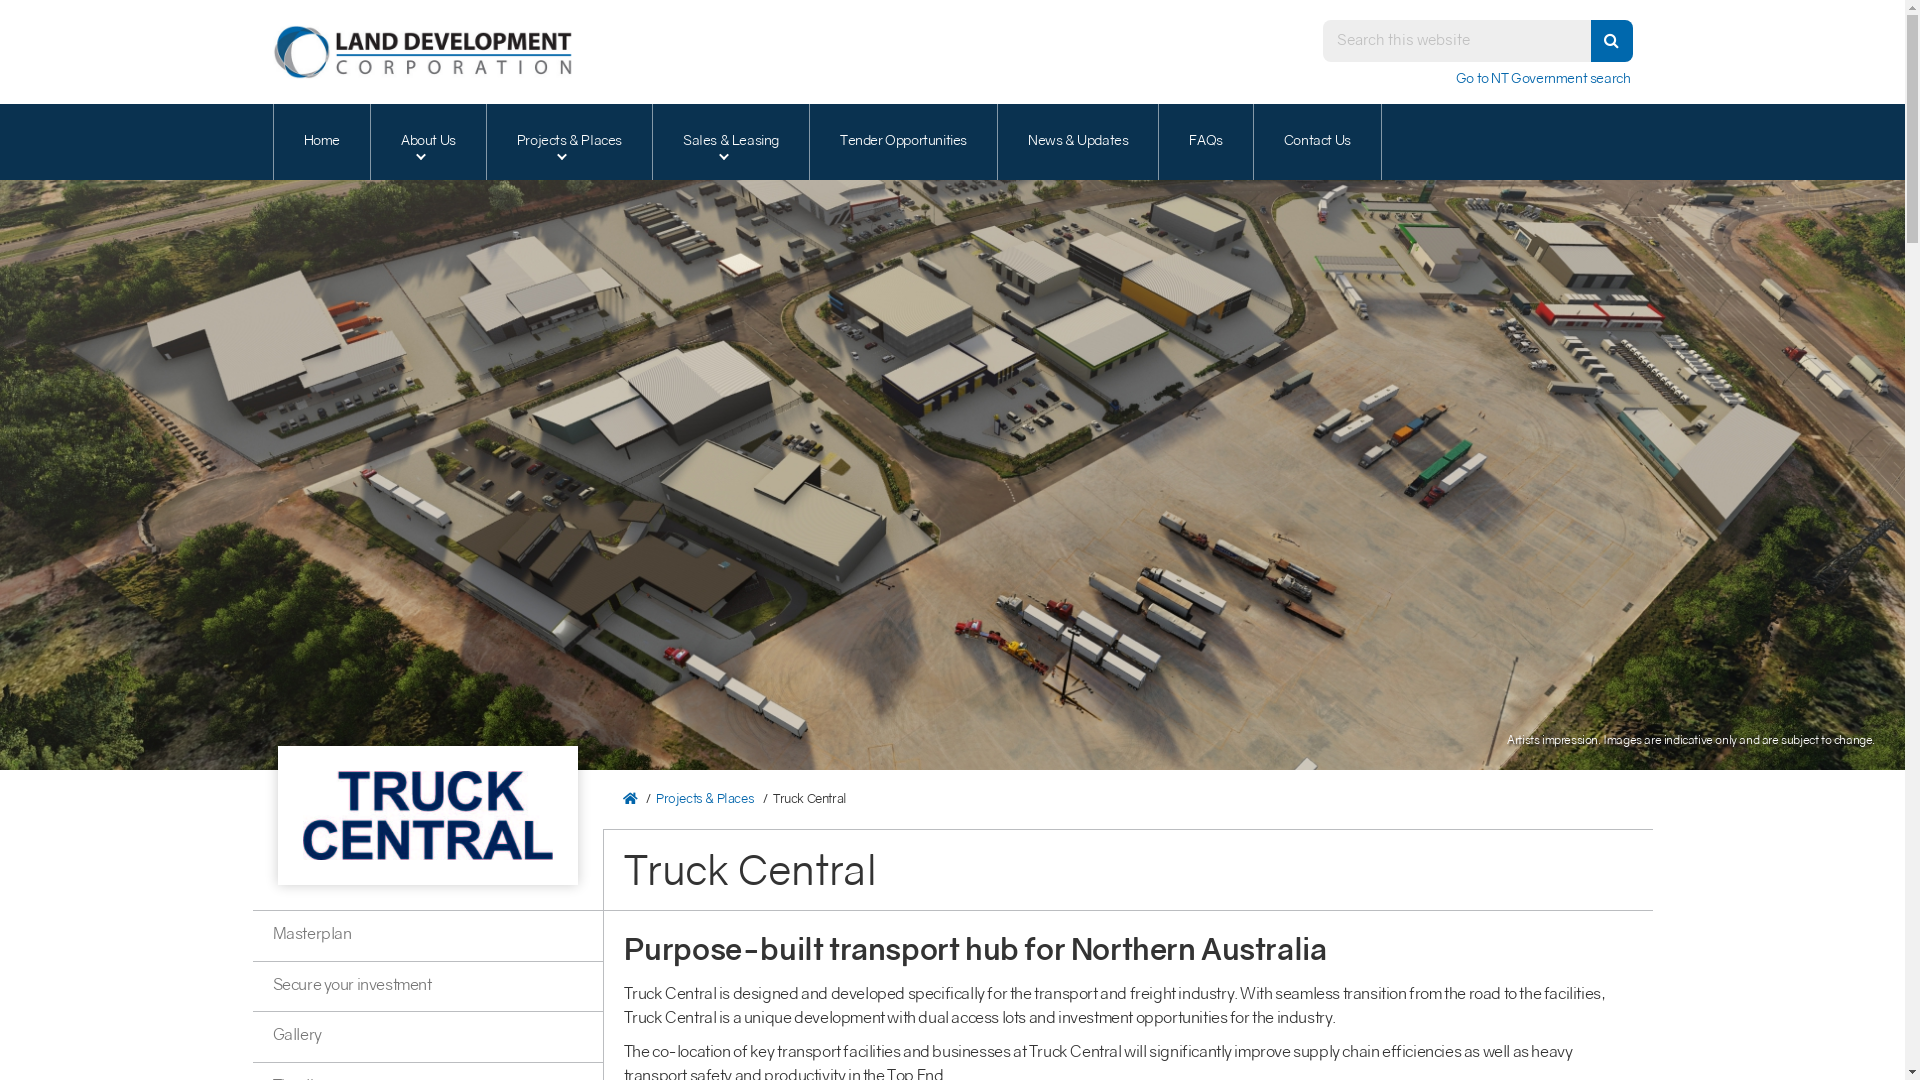  Describe the element at coordinates (706, 800) in the screenshot. I see `Projects & Places` at that location.